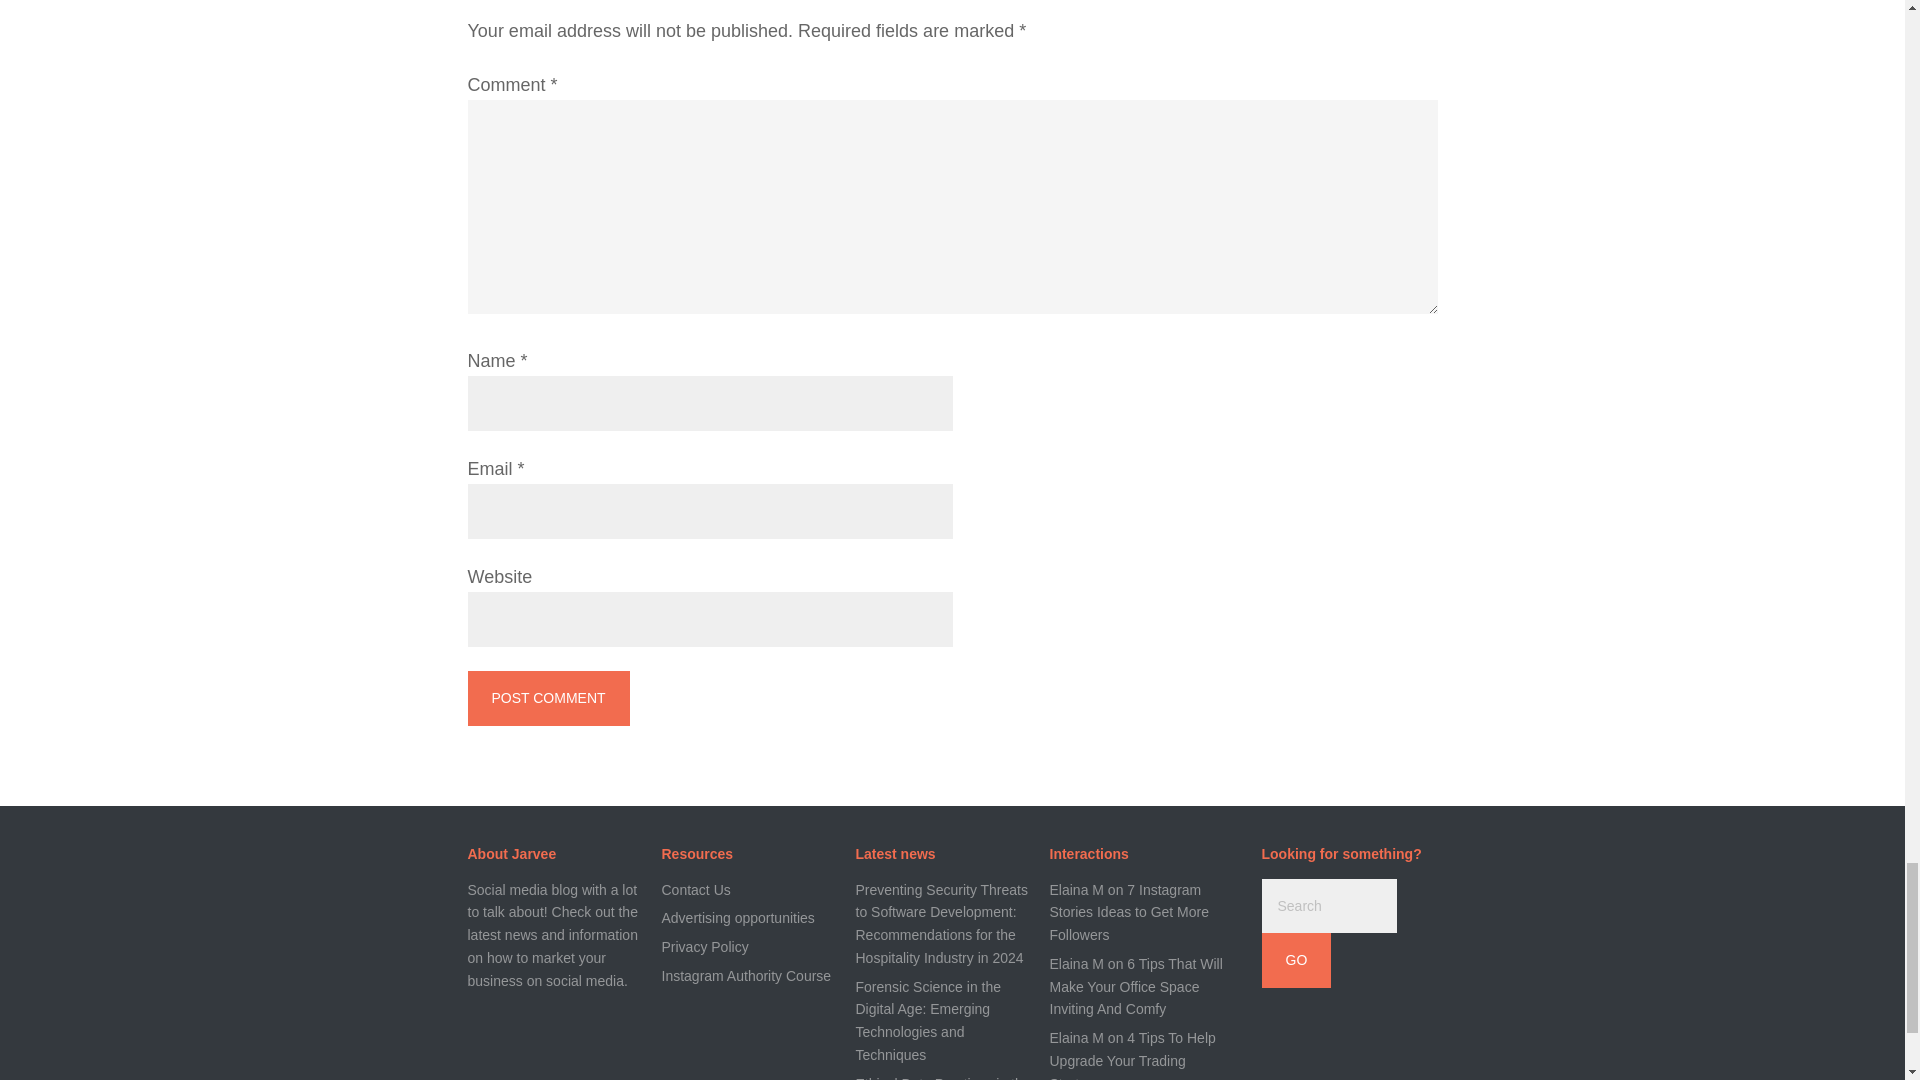 The image size is (1920, 1080). I want to click on Go, so click(1296, 960).